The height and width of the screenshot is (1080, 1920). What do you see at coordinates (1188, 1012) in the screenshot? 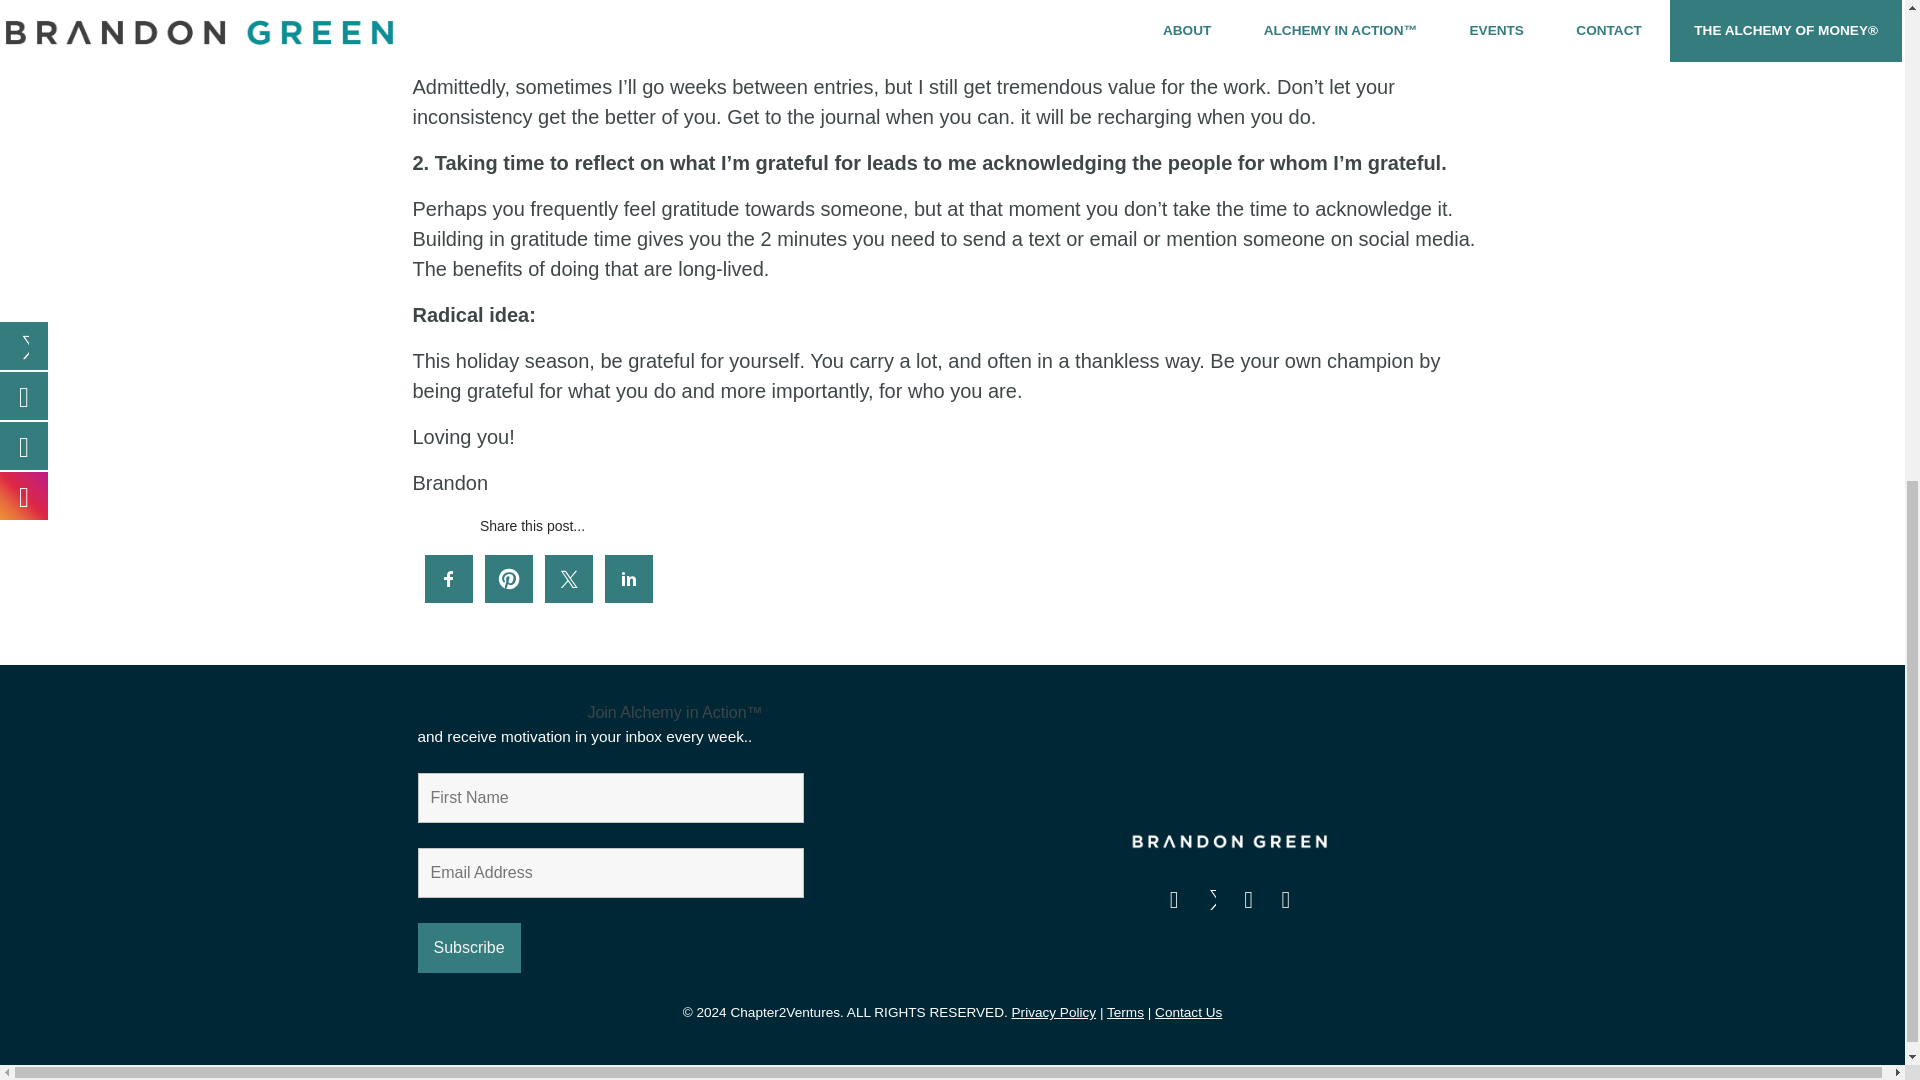
I see `Contact Us` at bounding box center [1188, 1012].